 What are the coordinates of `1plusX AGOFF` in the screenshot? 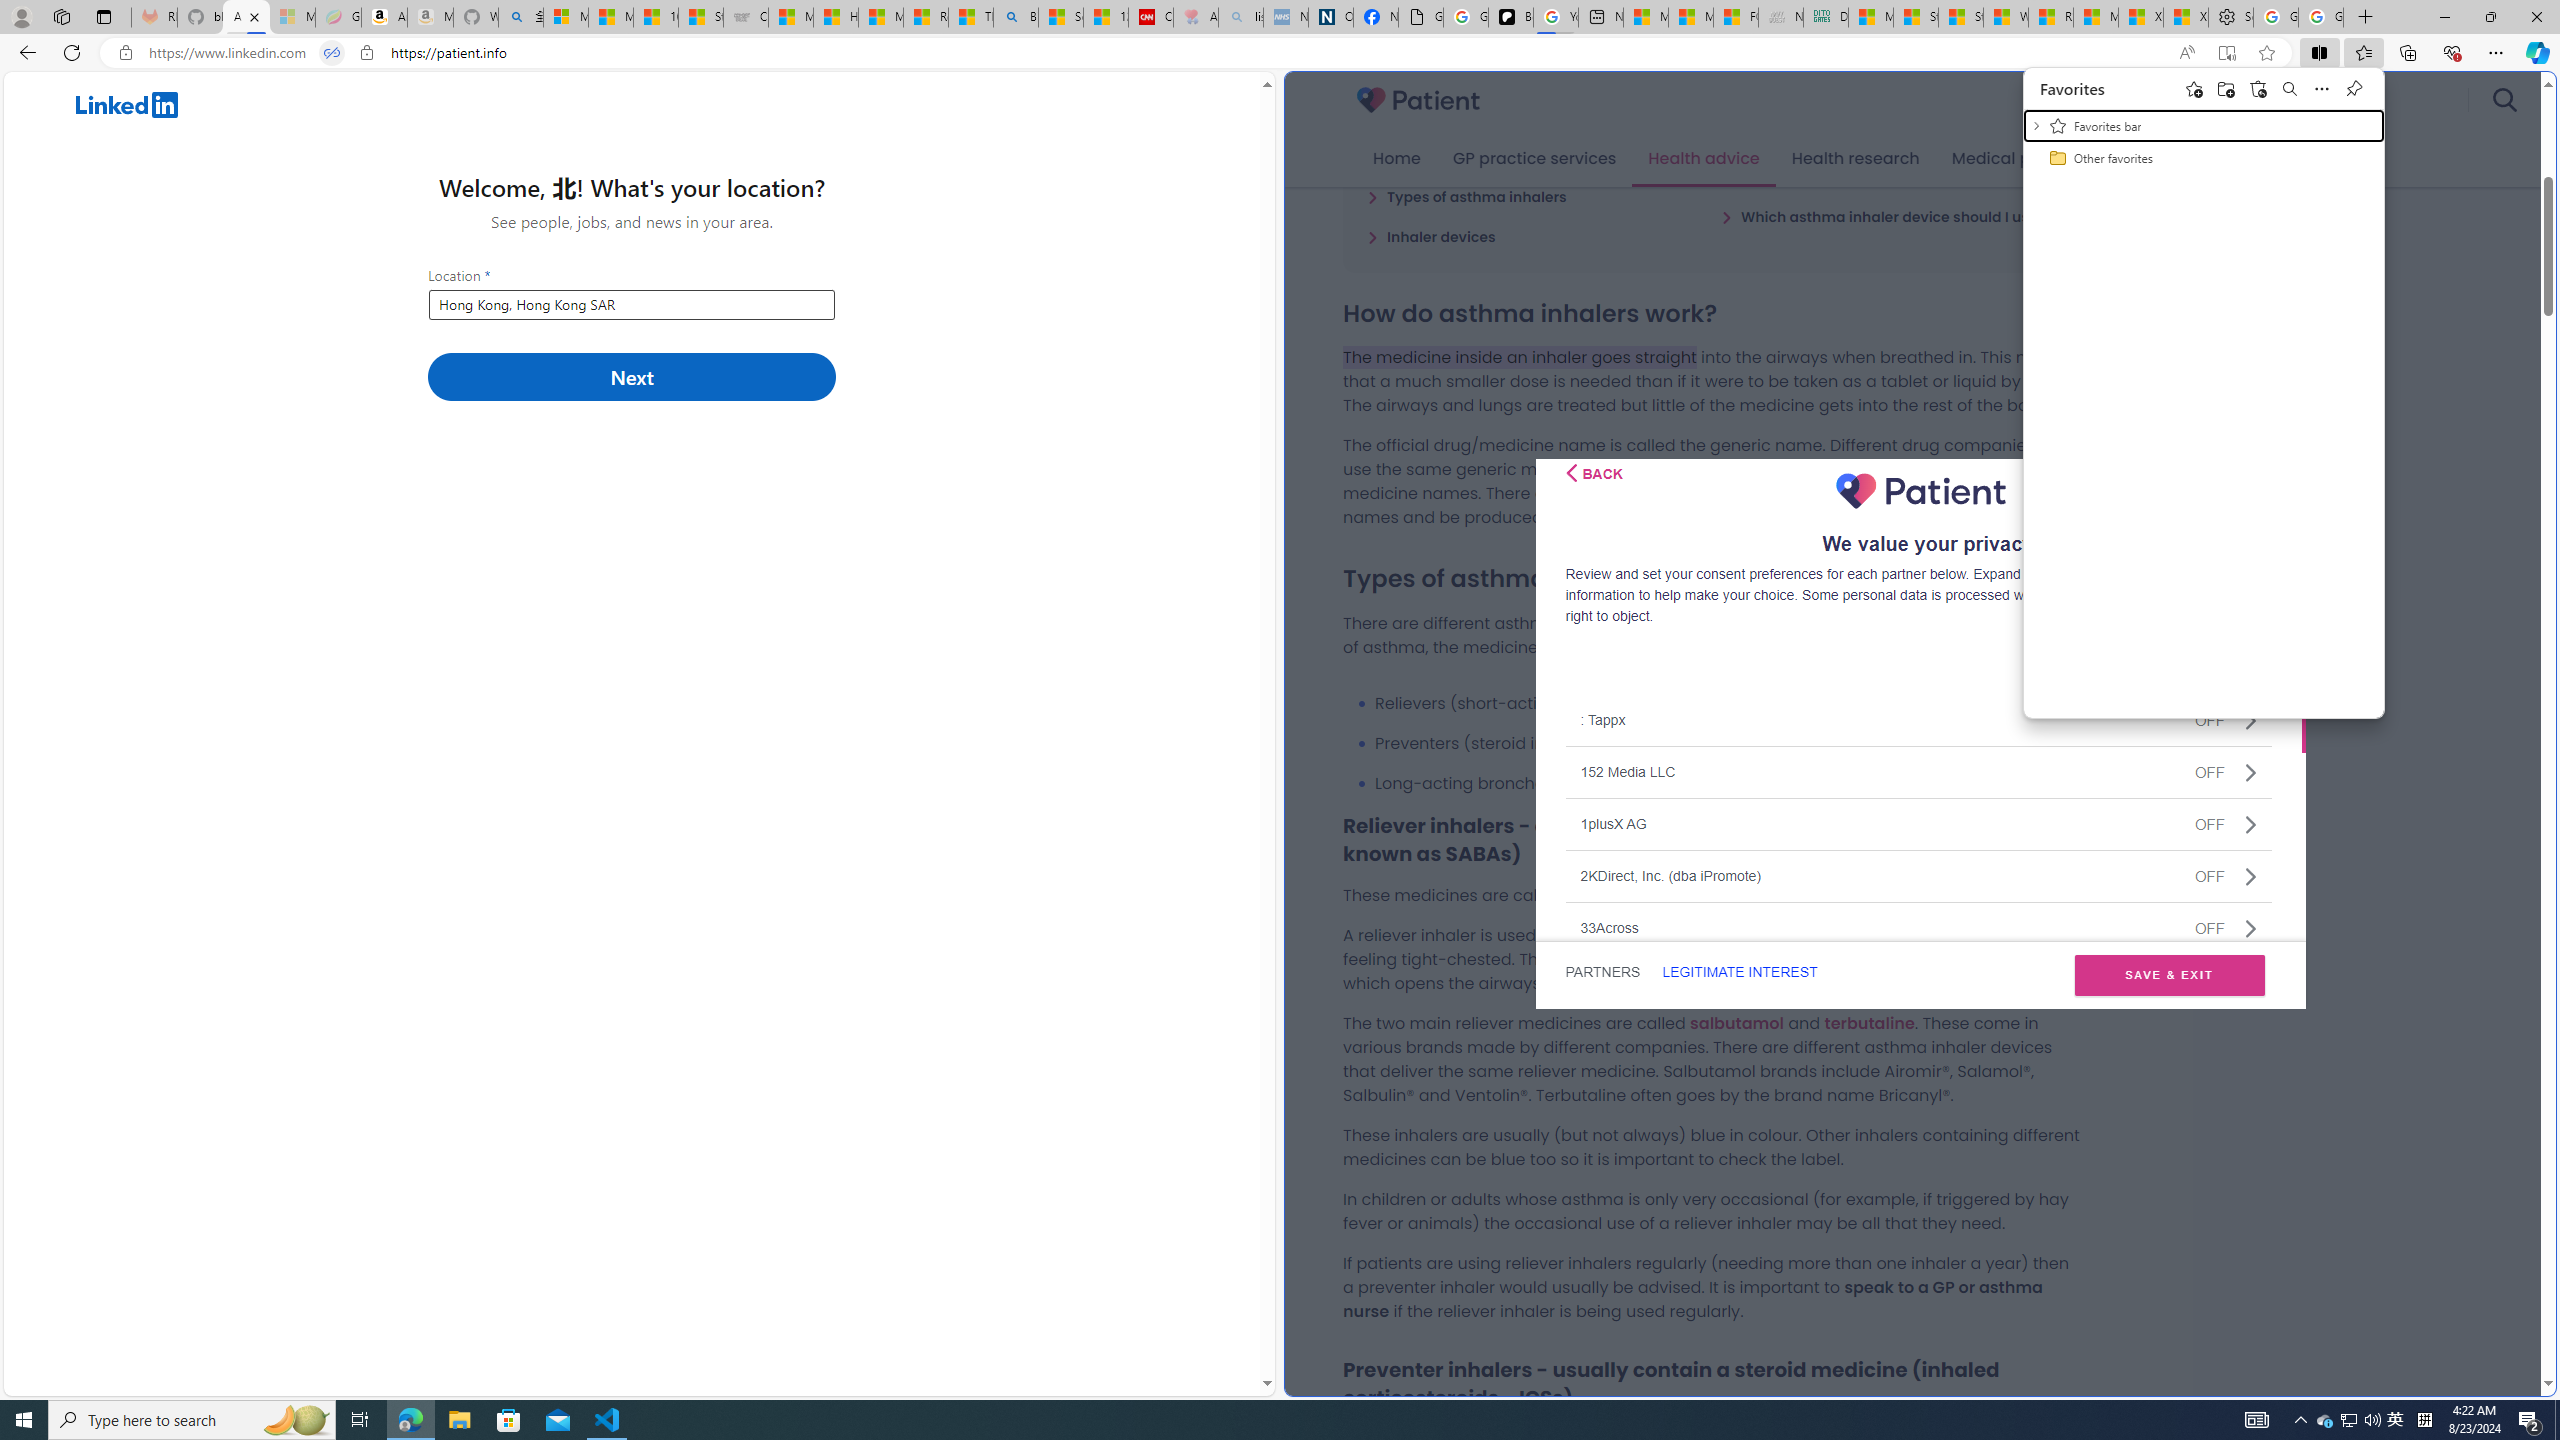 It's located at (1918, 823).